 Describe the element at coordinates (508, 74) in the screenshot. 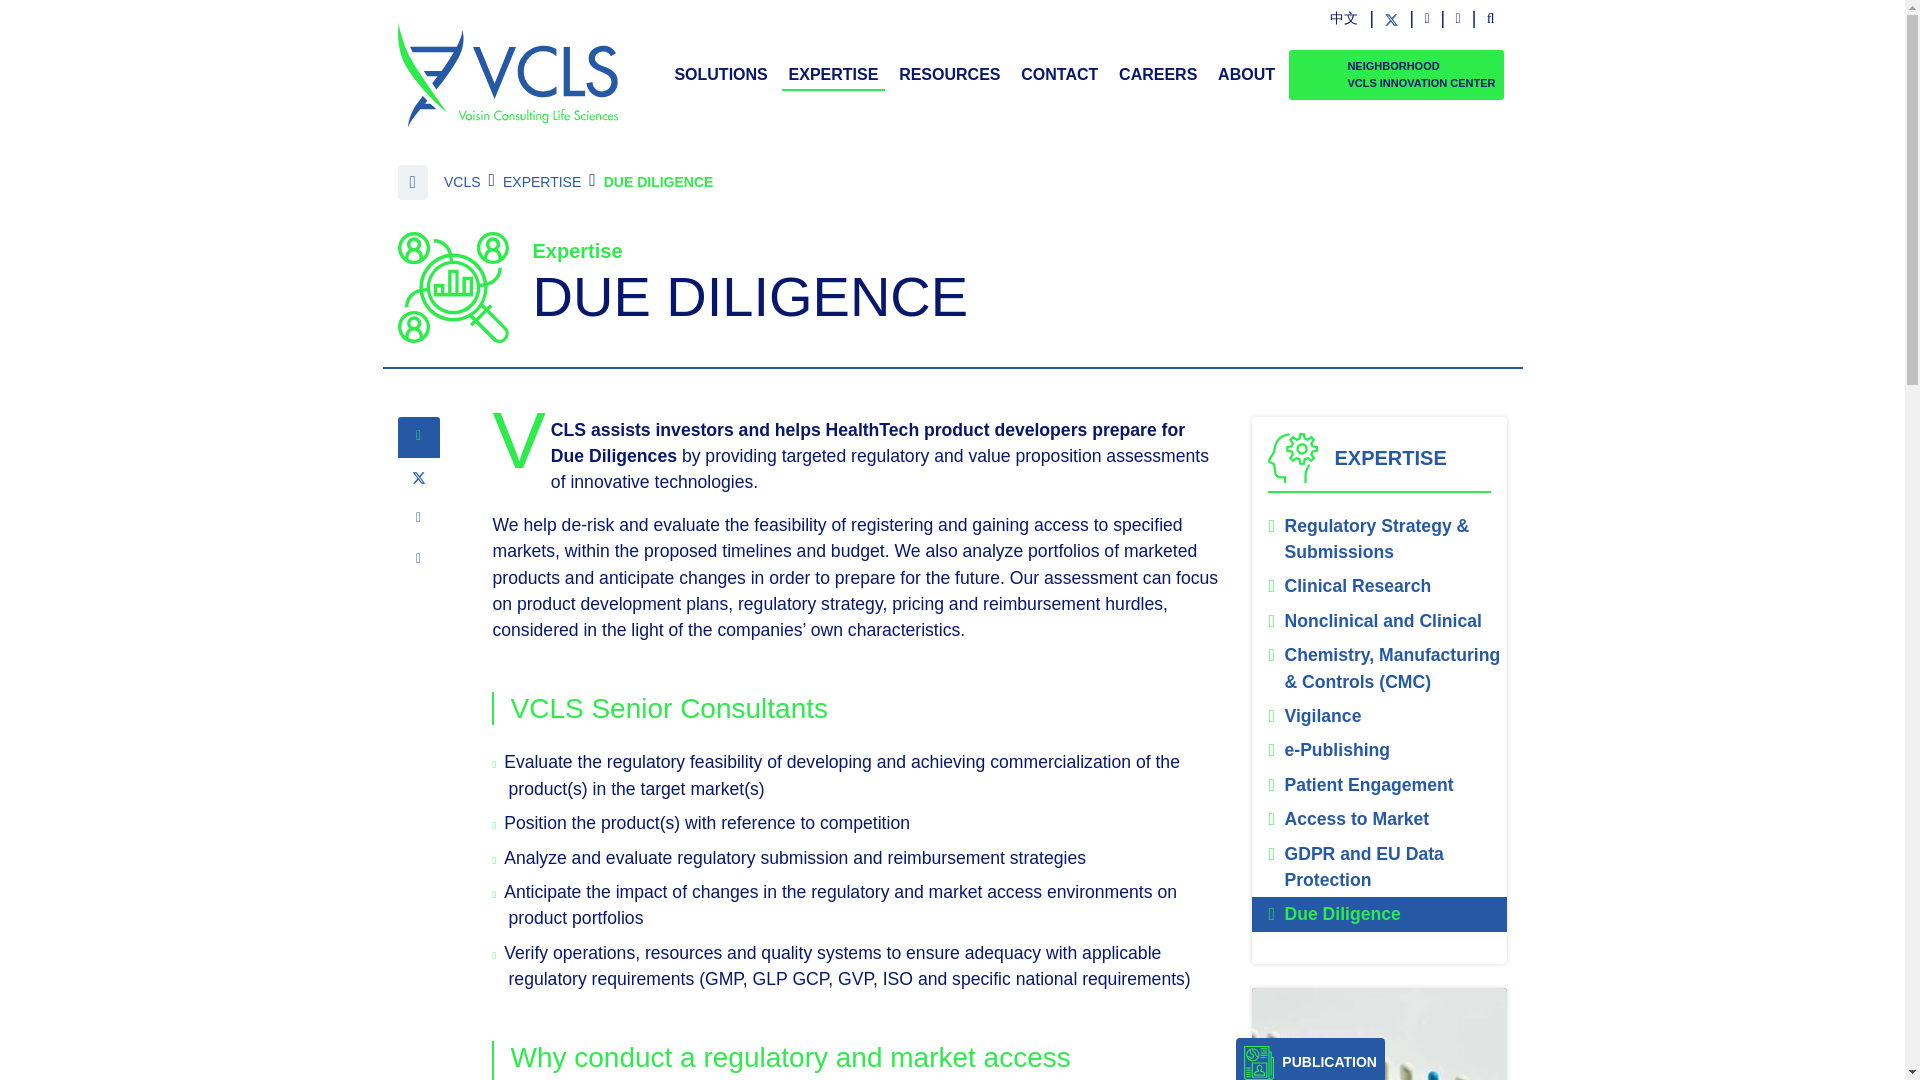

I see `Voisin Consulting Life Sciences` at that location.